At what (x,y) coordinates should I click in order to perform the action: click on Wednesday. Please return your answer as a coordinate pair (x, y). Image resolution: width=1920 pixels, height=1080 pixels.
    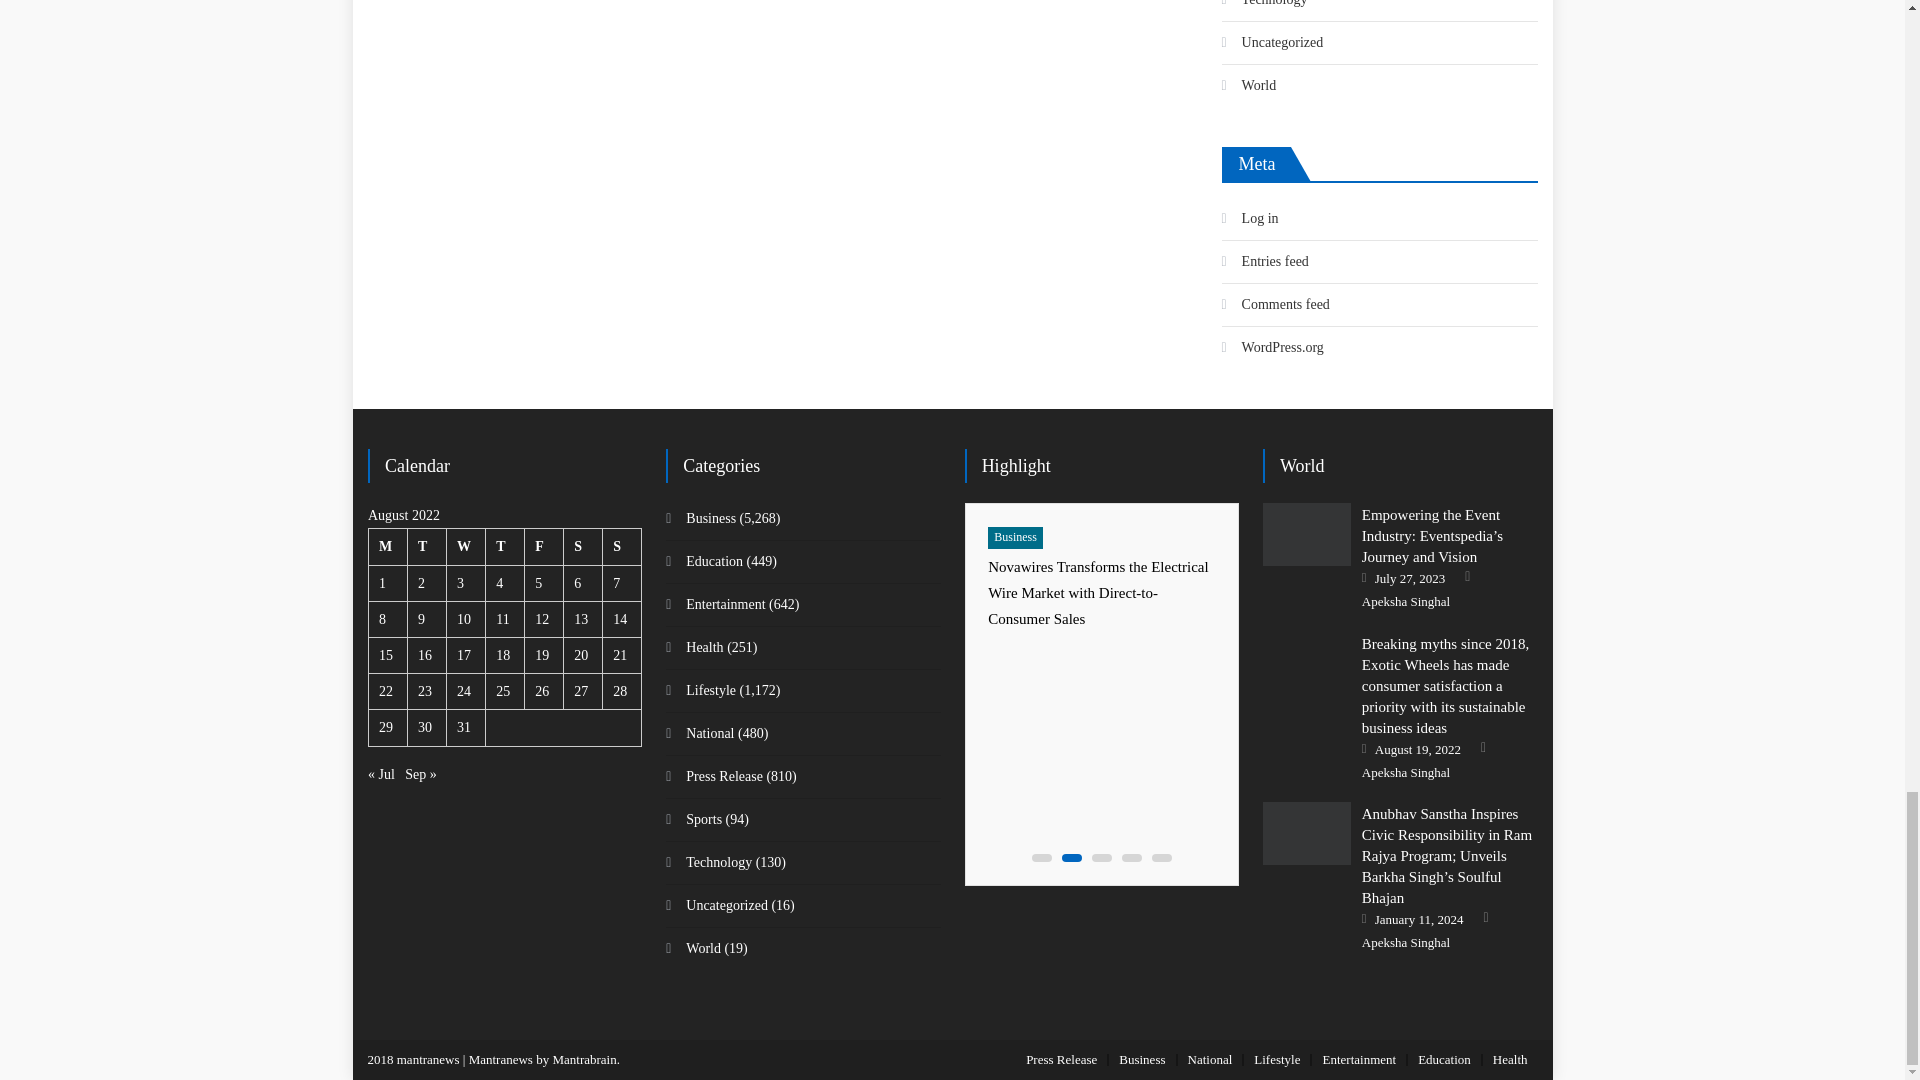
    Looking at the image, I should click on (466, 546).